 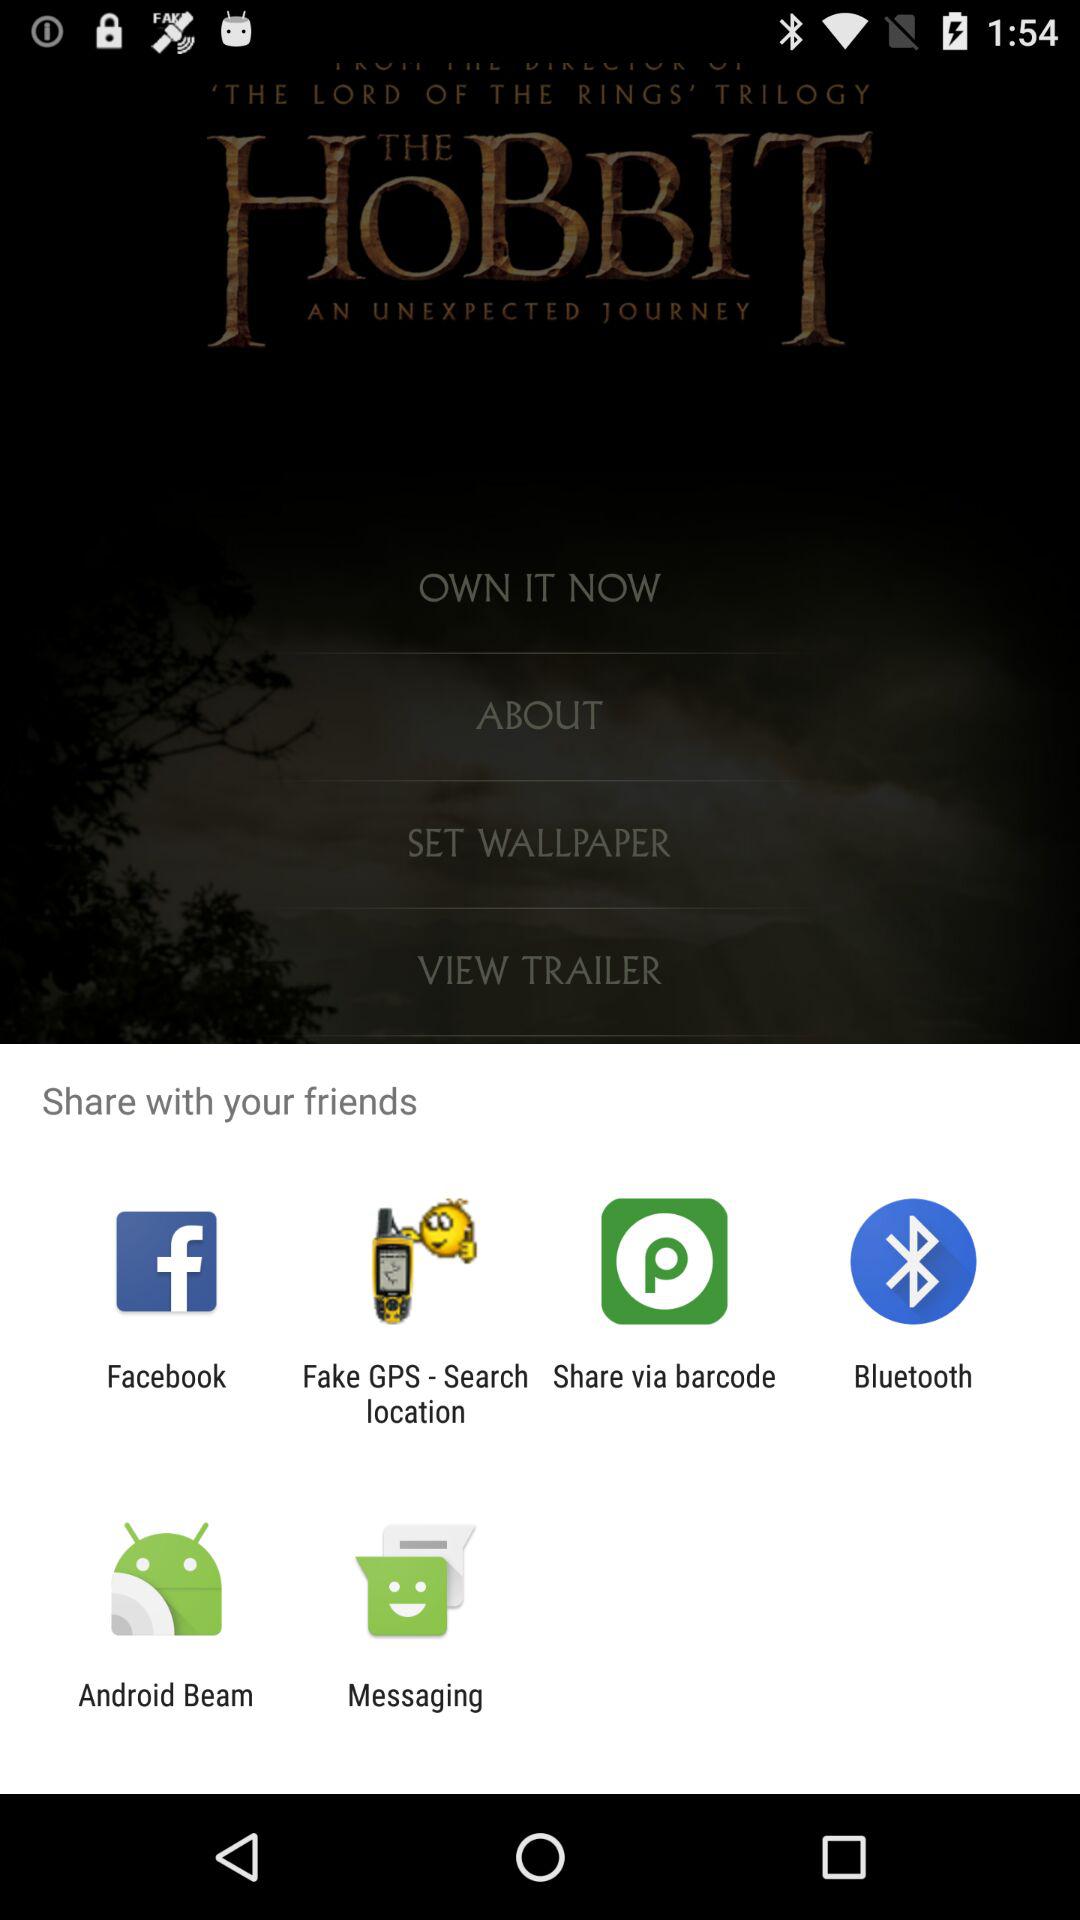 I want to click on press the icon next to the fake gps search, so click(x=664, y=1393).